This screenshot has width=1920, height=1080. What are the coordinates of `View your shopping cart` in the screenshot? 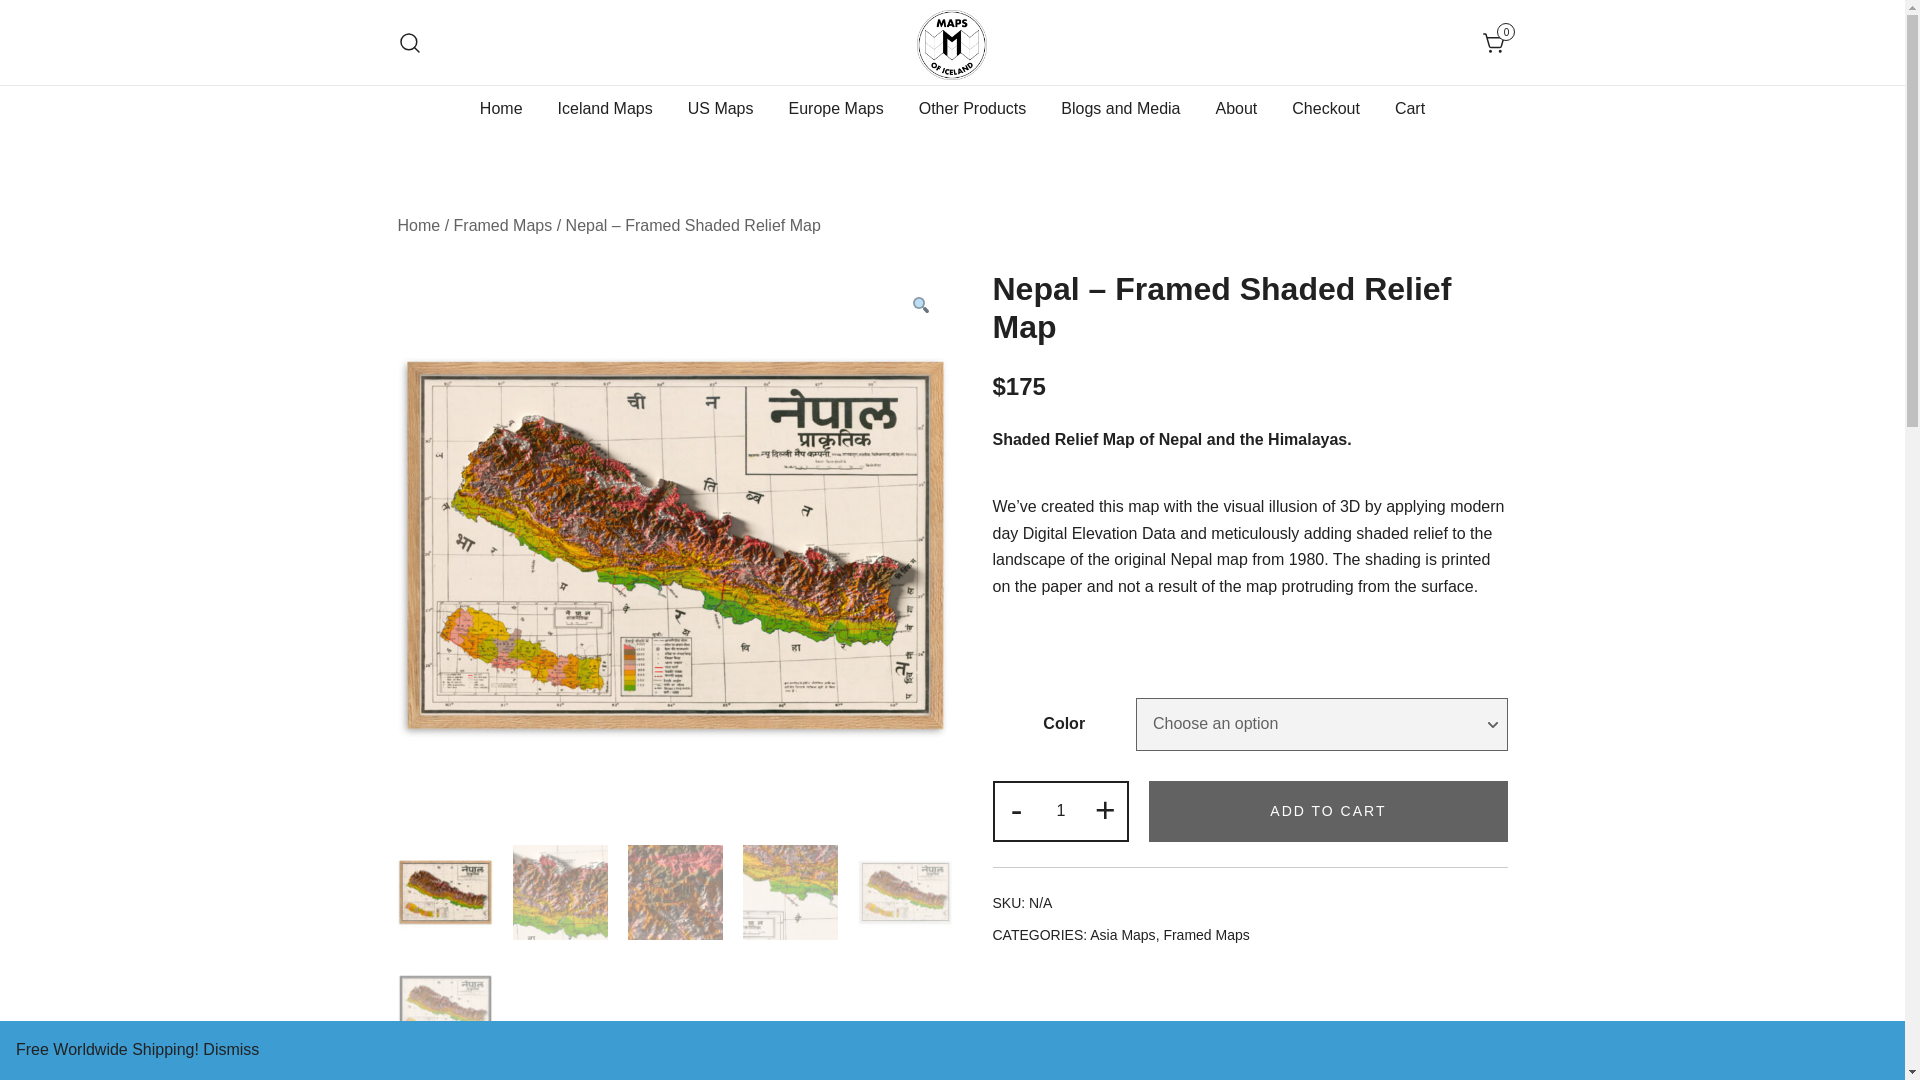 It's located at (1494, 41).